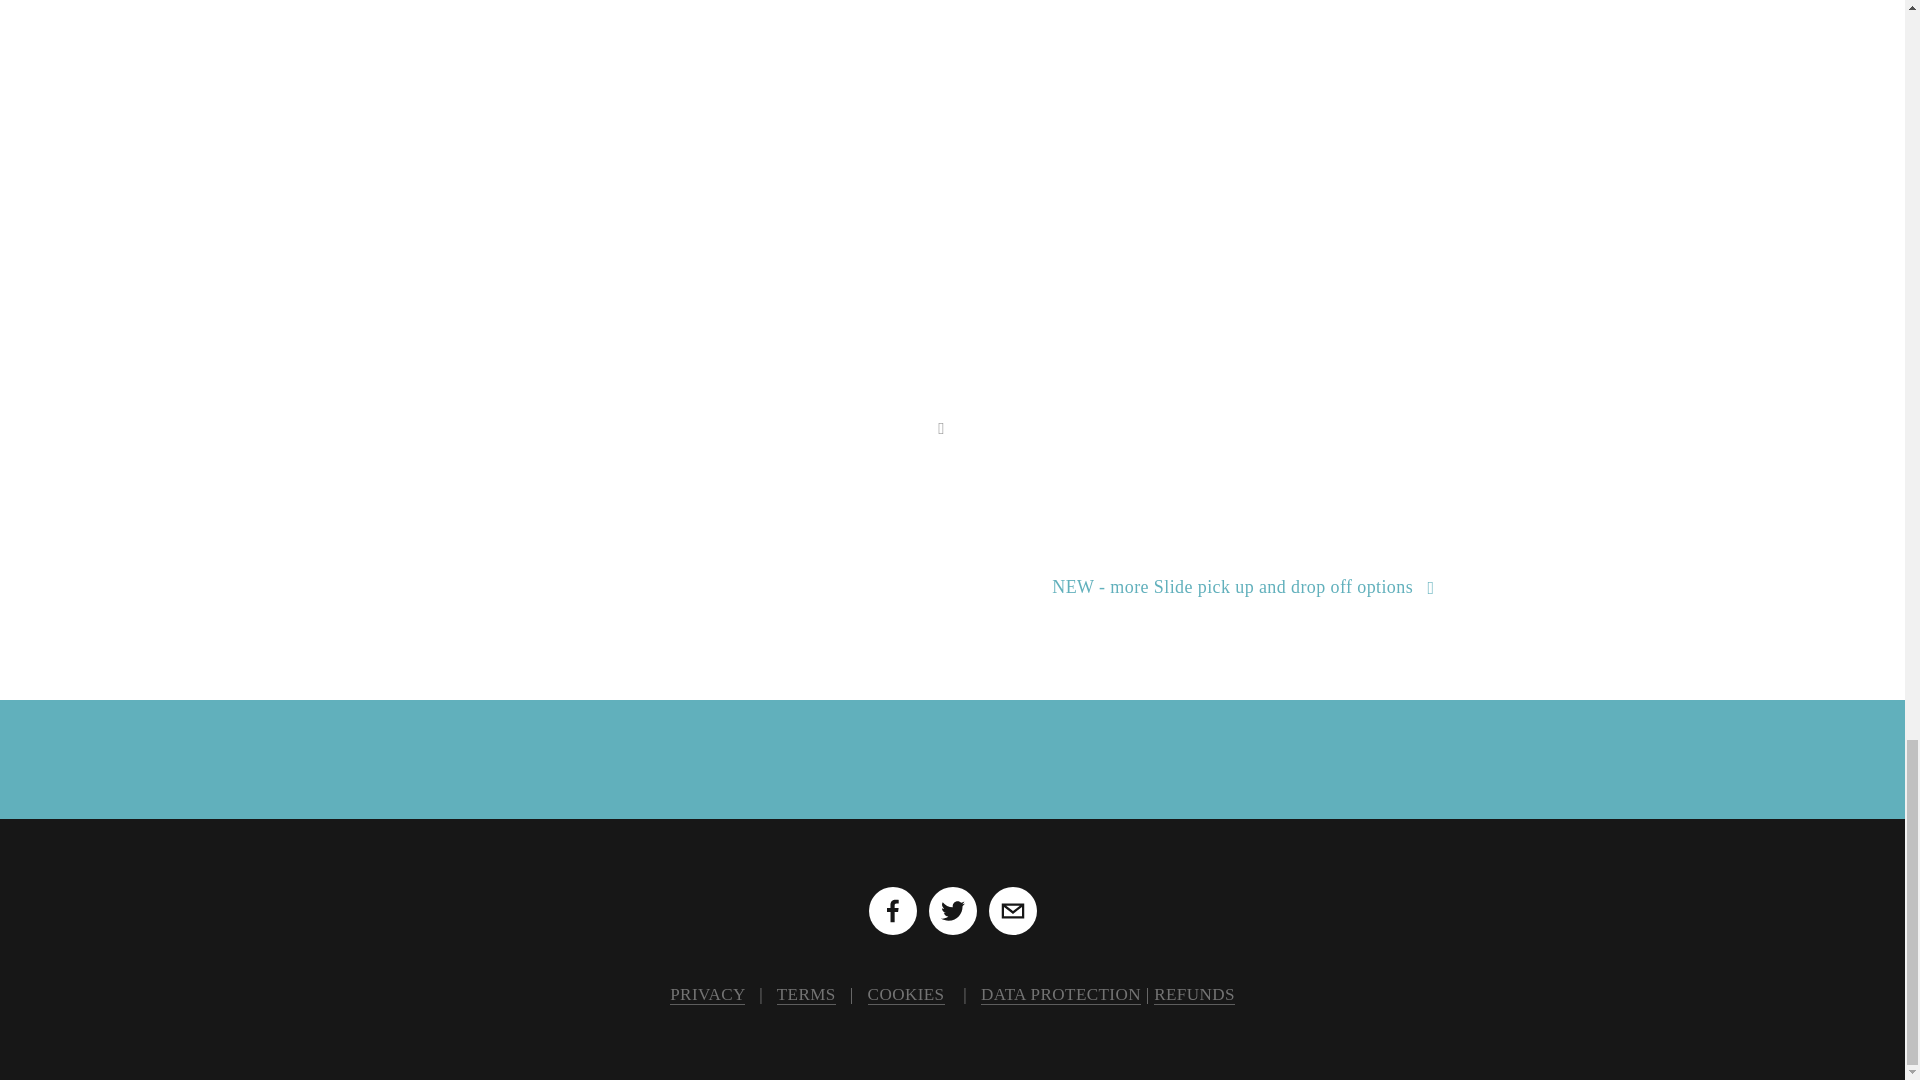 Image resolution: width=1920 pixels, height=1080 pixels. What do you see at coordinates (806, 994) in the screenshot?
I see `TERMS` at bounding box center [806, 994].